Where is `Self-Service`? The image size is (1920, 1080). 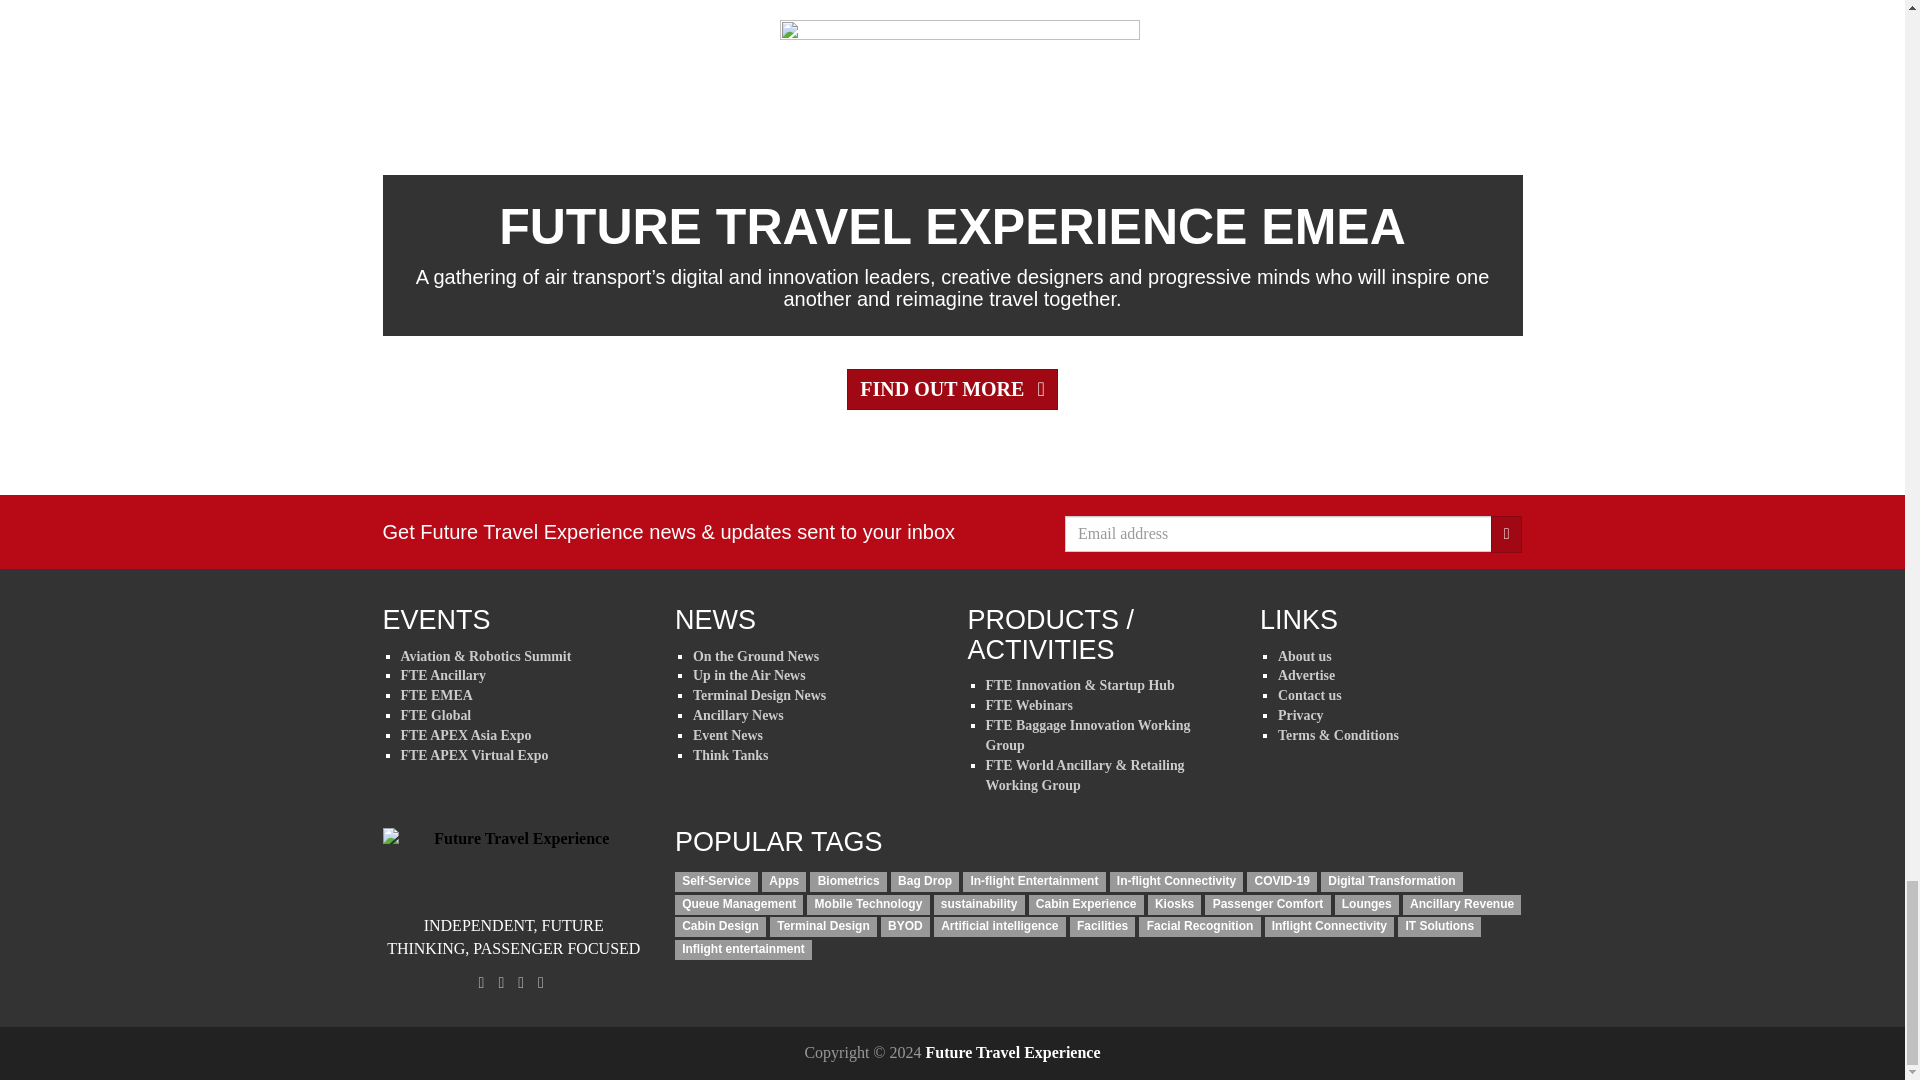
Self-Service is located at coordinates (716, 882).